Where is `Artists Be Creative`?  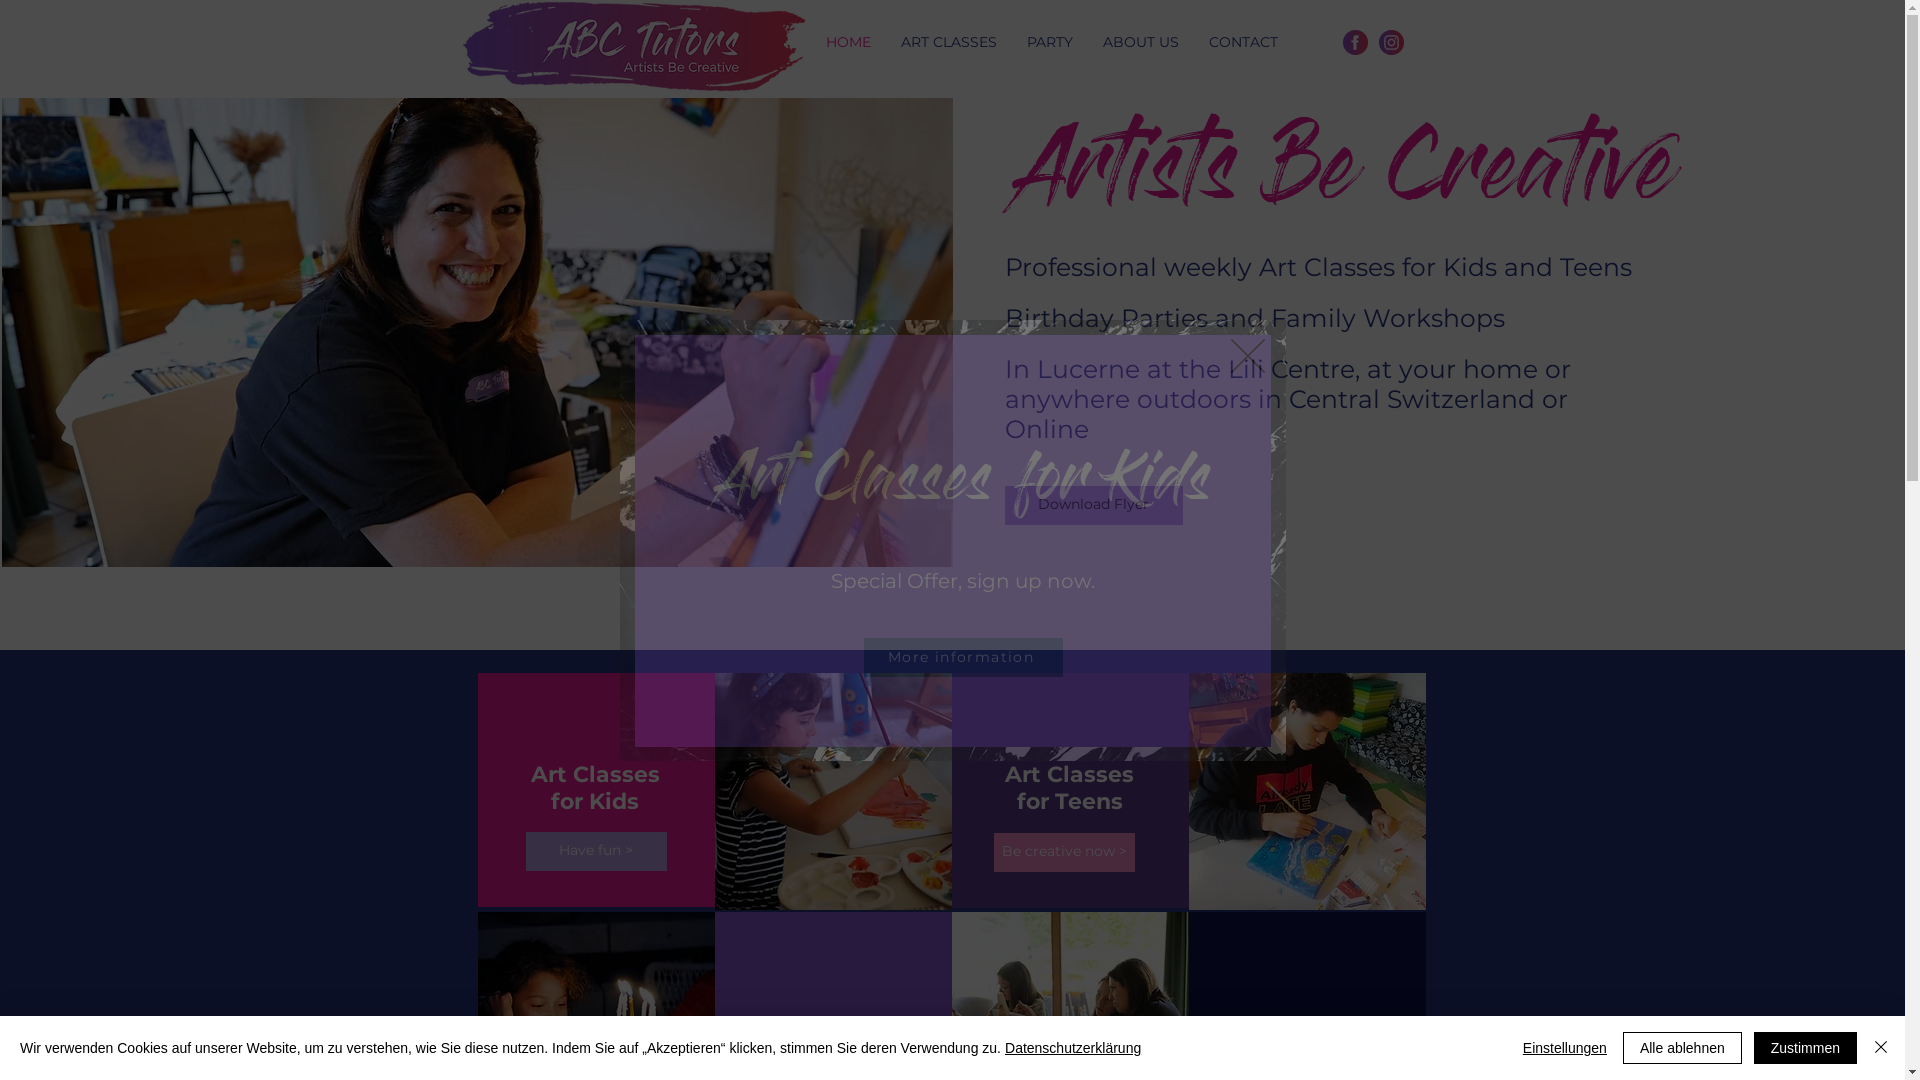 Artists Be Creative is located at coordinates (1344, 178).